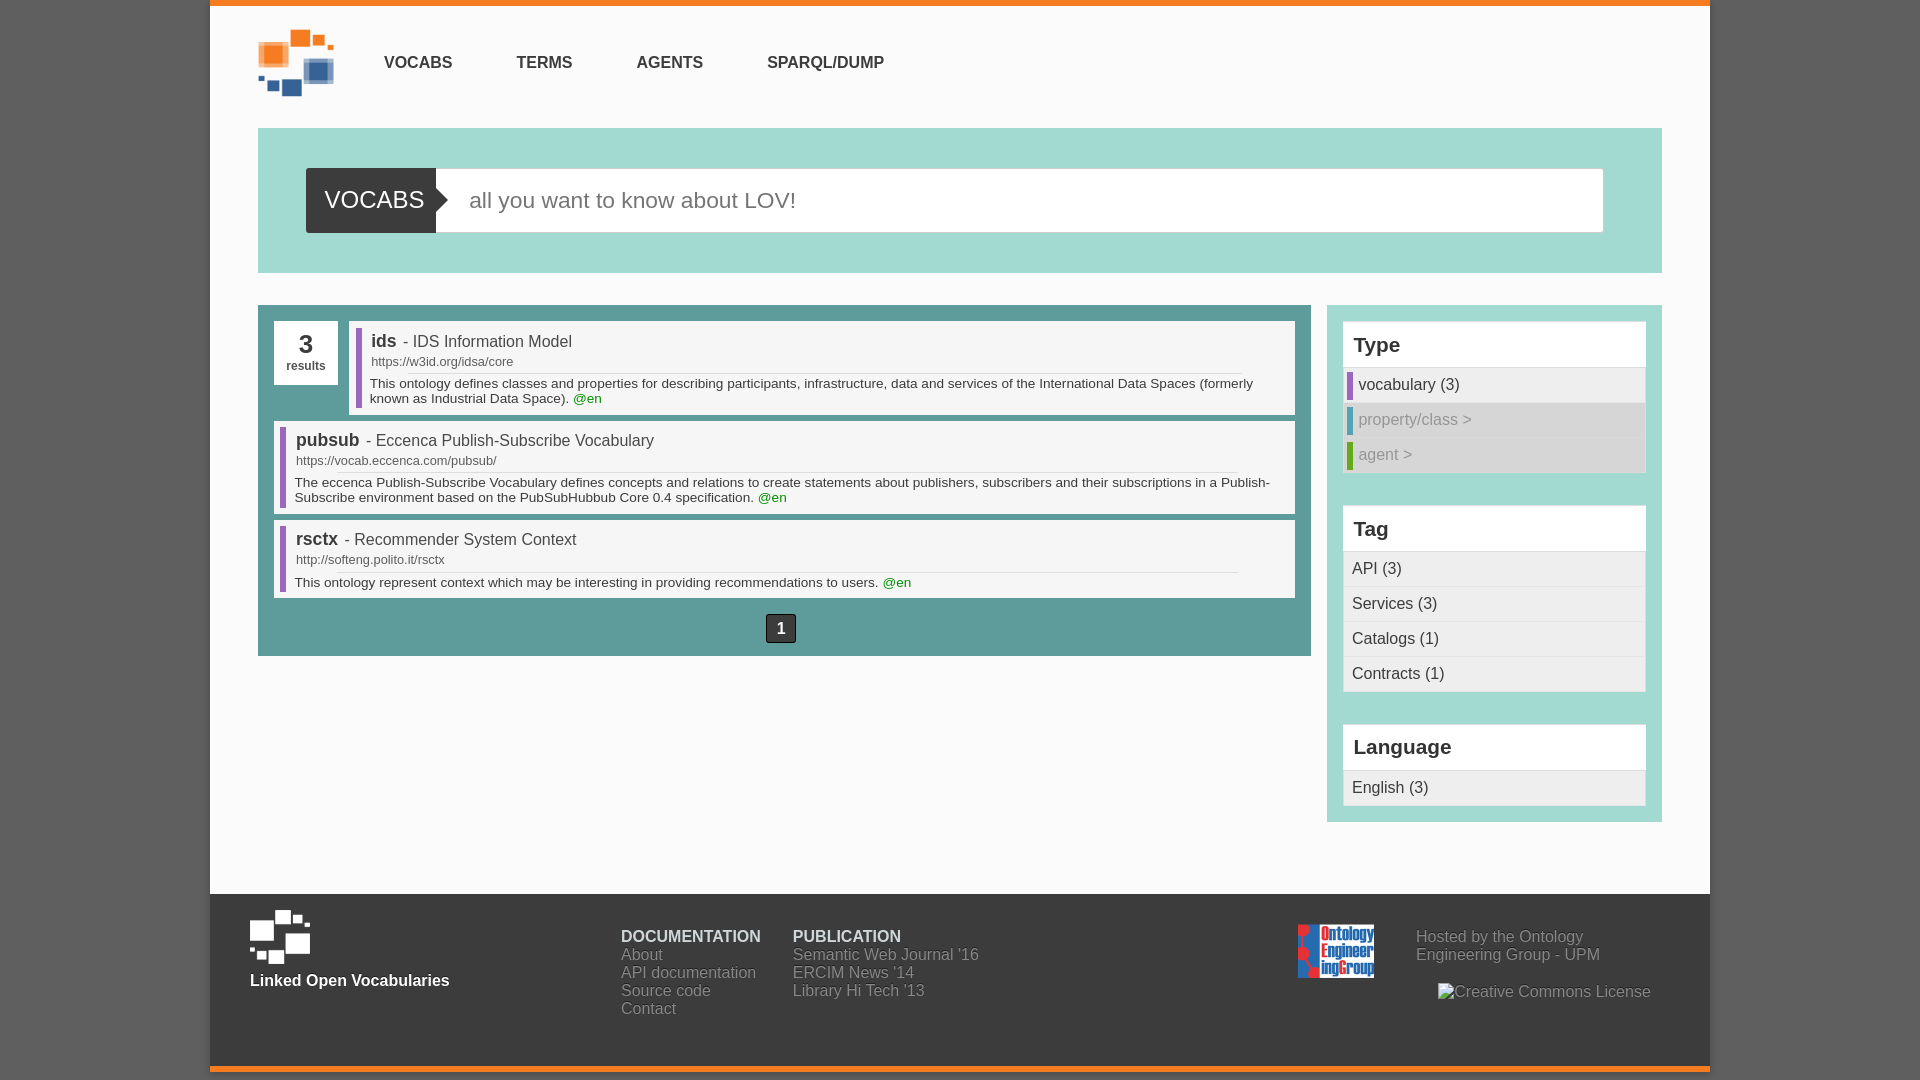 This screenshot has width=1920, height=1080. Describe the element at coordinates (886, 954) in the screenshot. I see `Linked Open Vocabularies` at that location.